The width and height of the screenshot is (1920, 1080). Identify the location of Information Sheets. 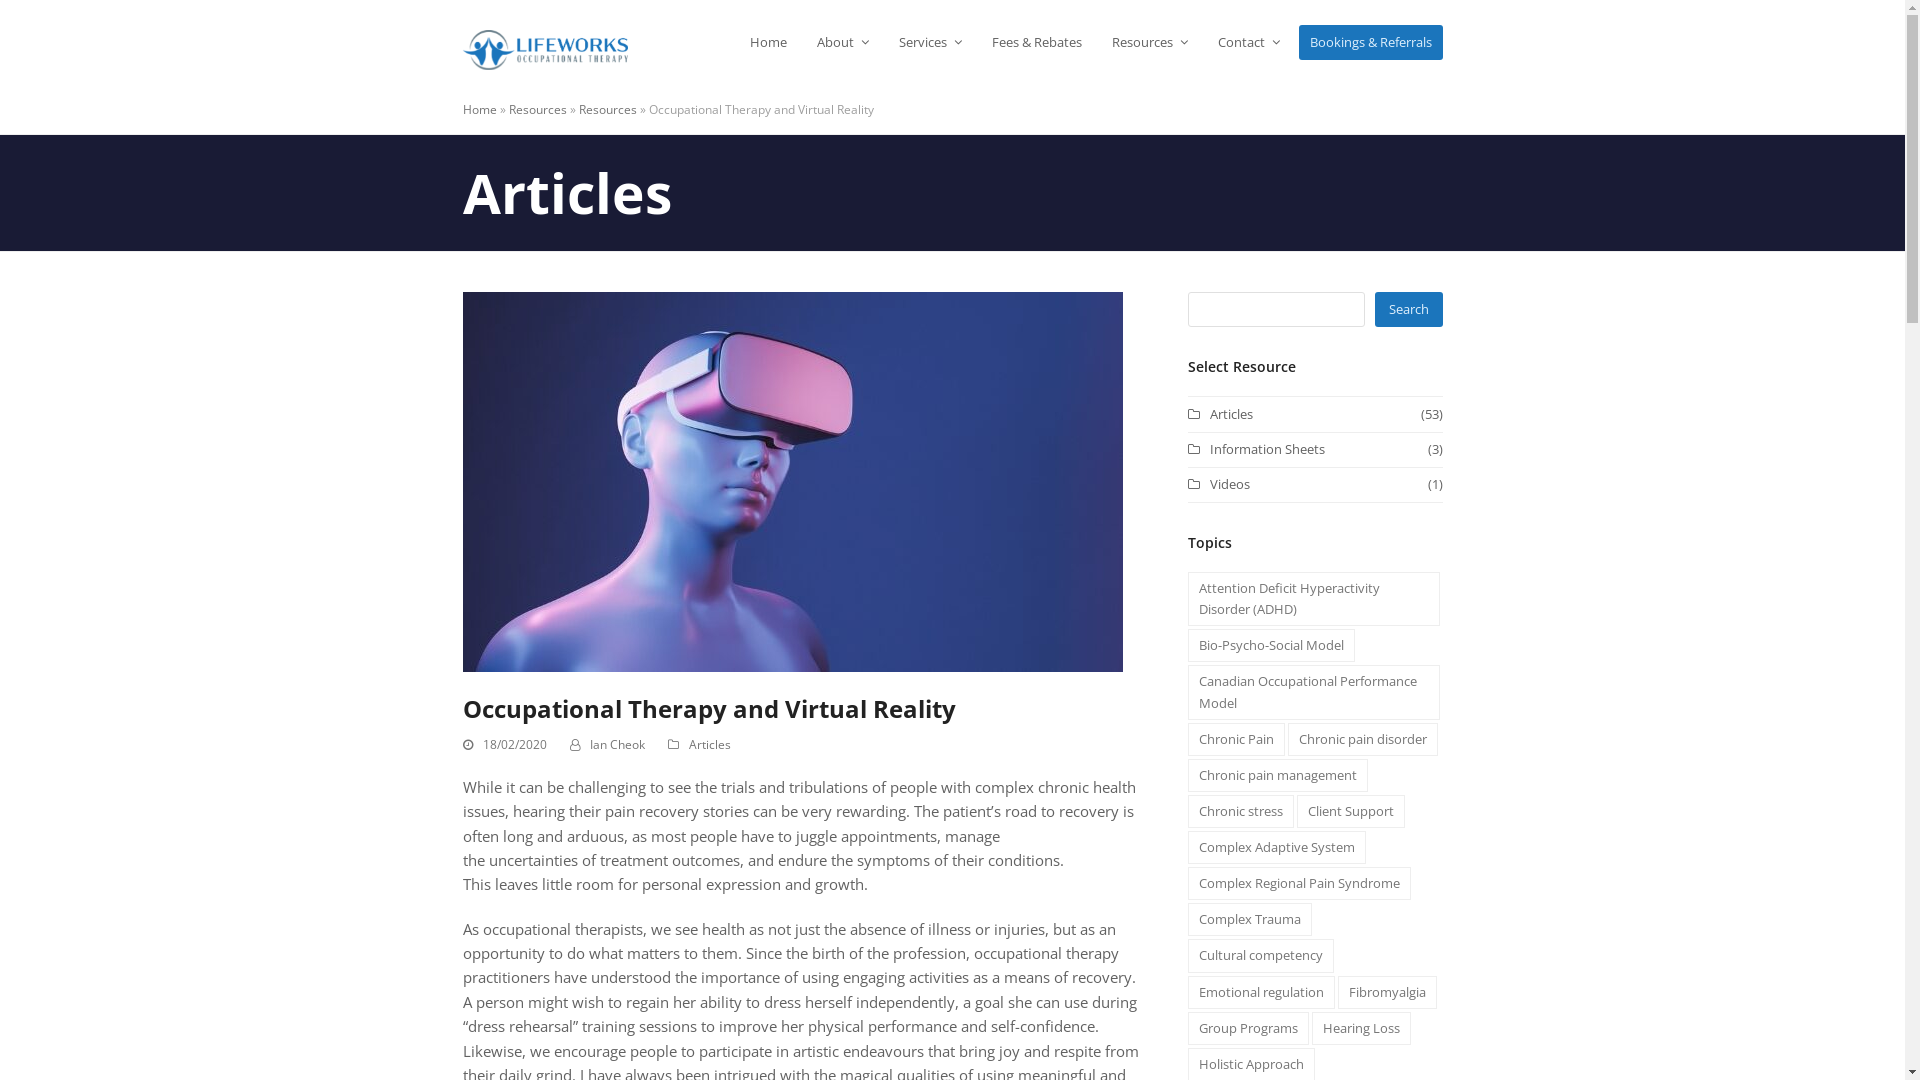
(1256, 449).